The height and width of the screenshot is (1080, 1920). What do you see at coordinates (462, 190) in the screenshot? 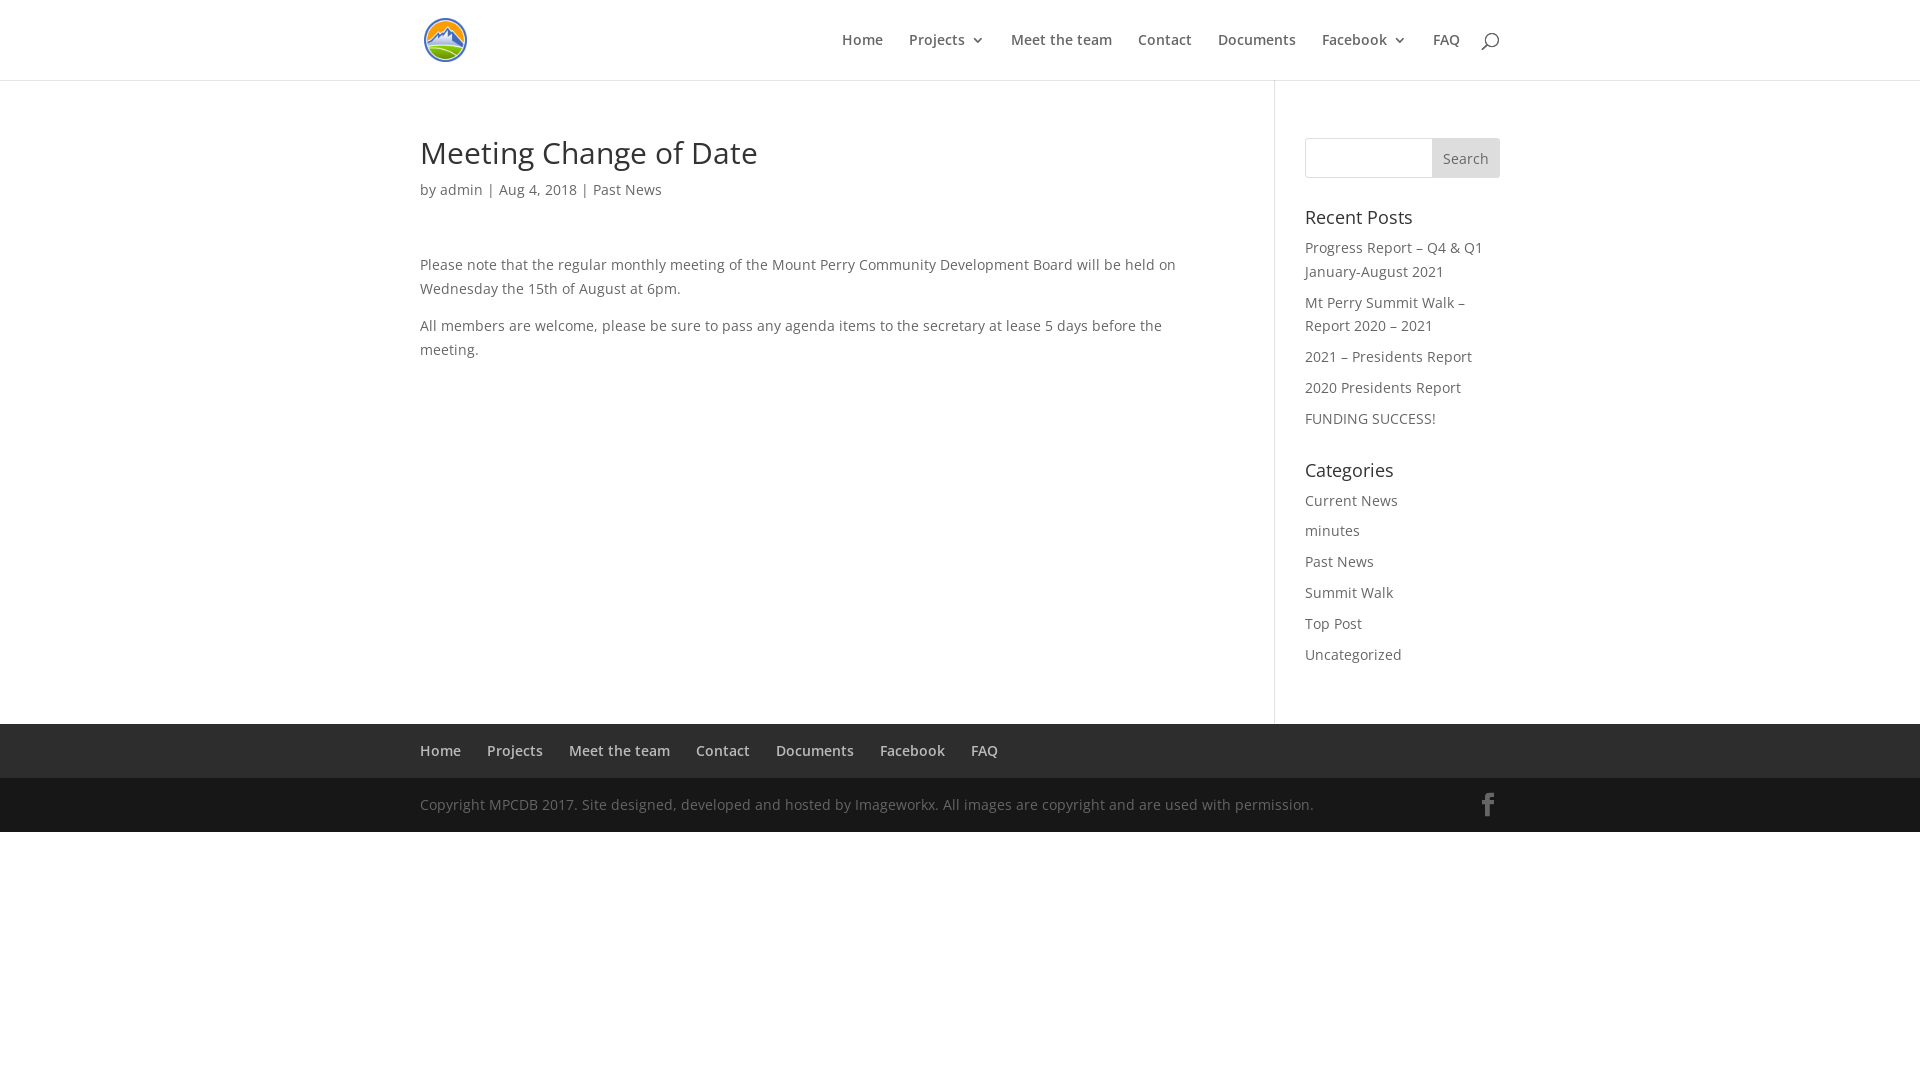
I see `admin` at bounding box center [462, 190].